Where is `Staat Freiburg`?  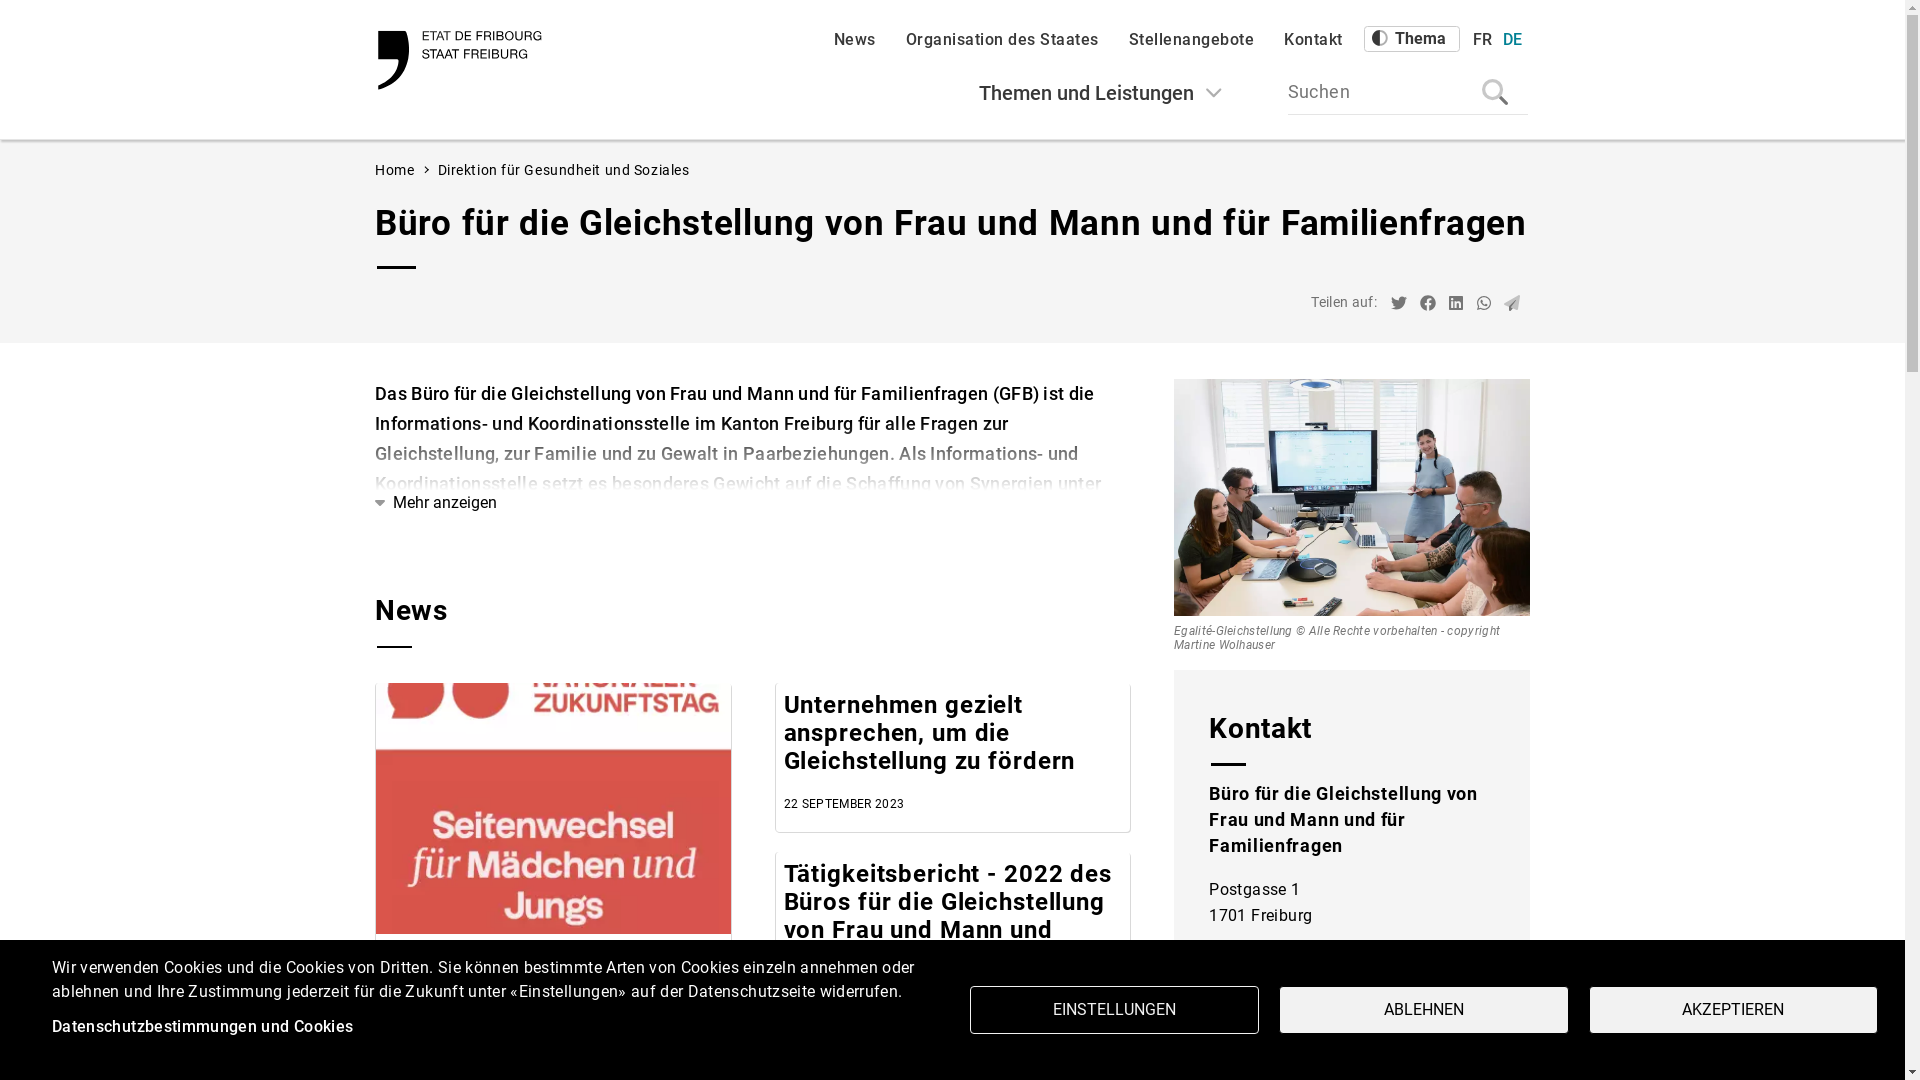 Staat Freiburg is located at coordinates (463, 60).